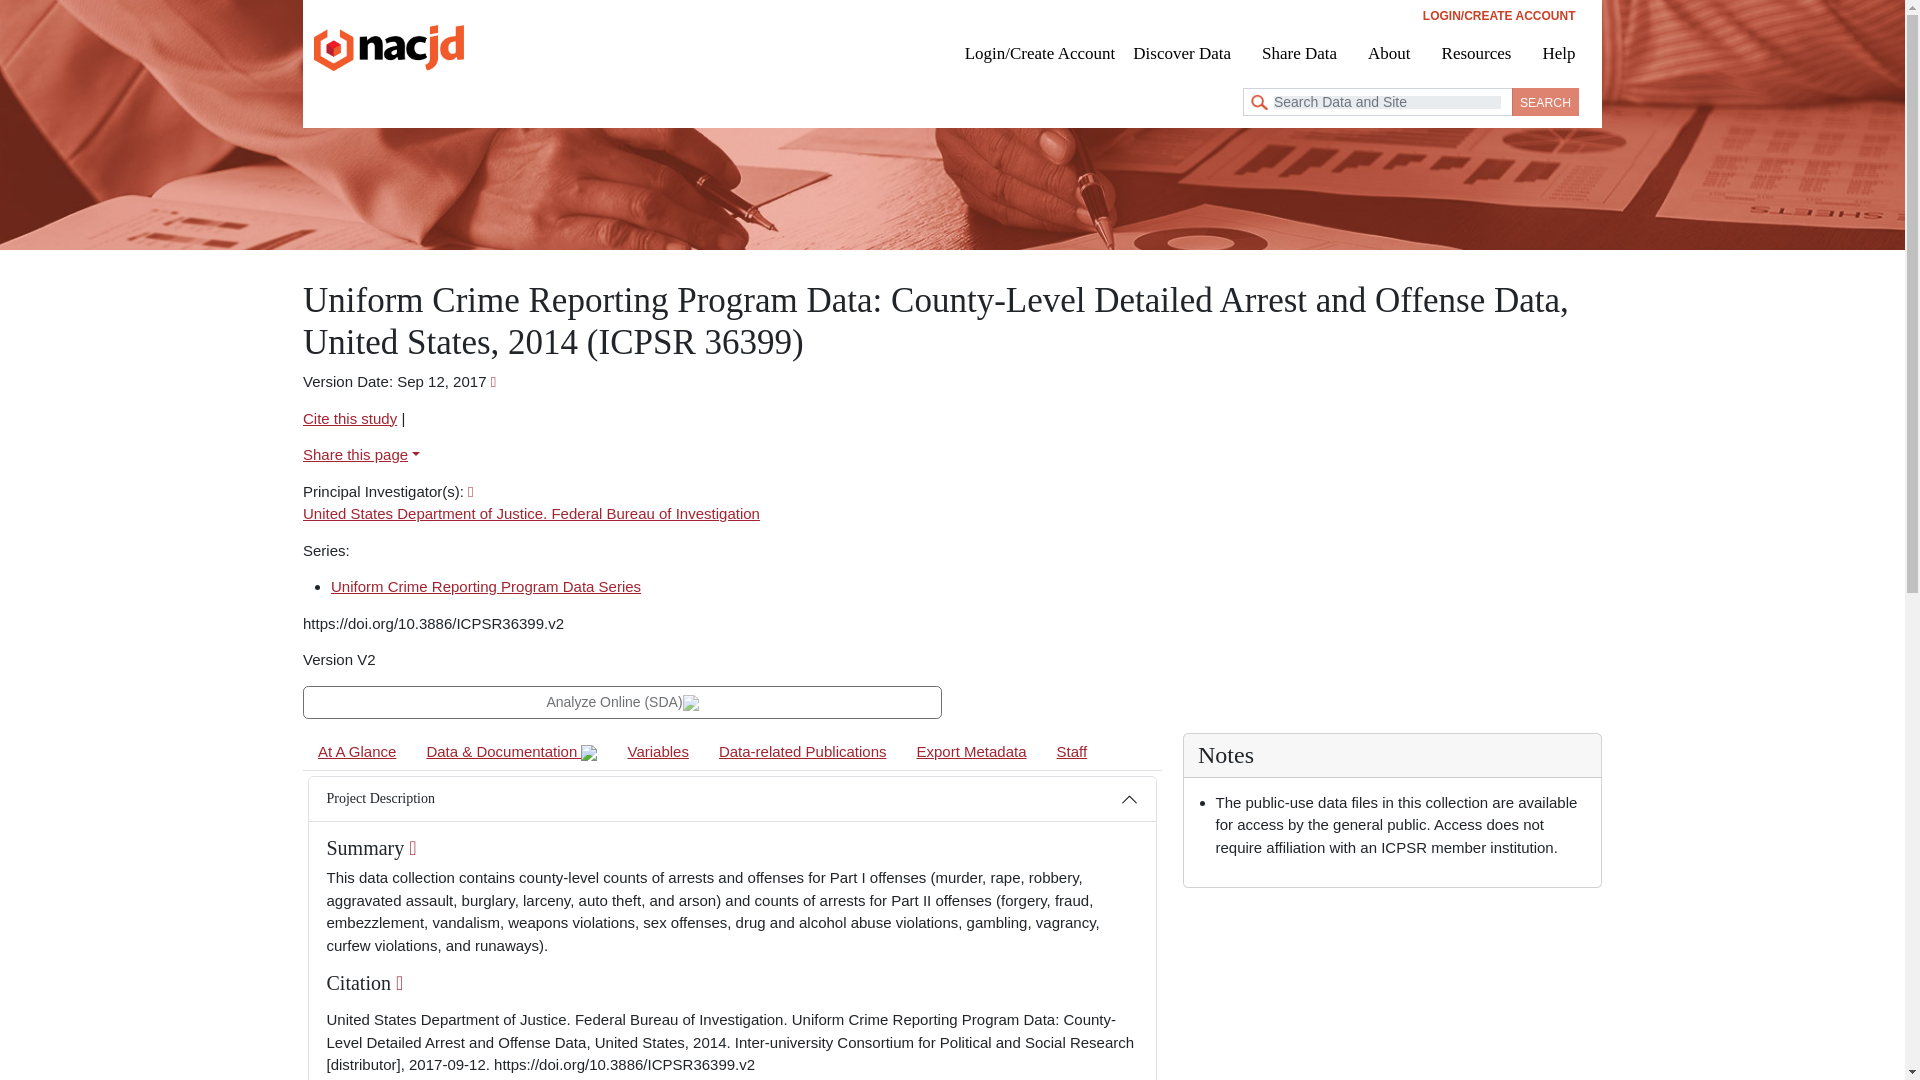  I want to click on Help, so click(1558, 52).